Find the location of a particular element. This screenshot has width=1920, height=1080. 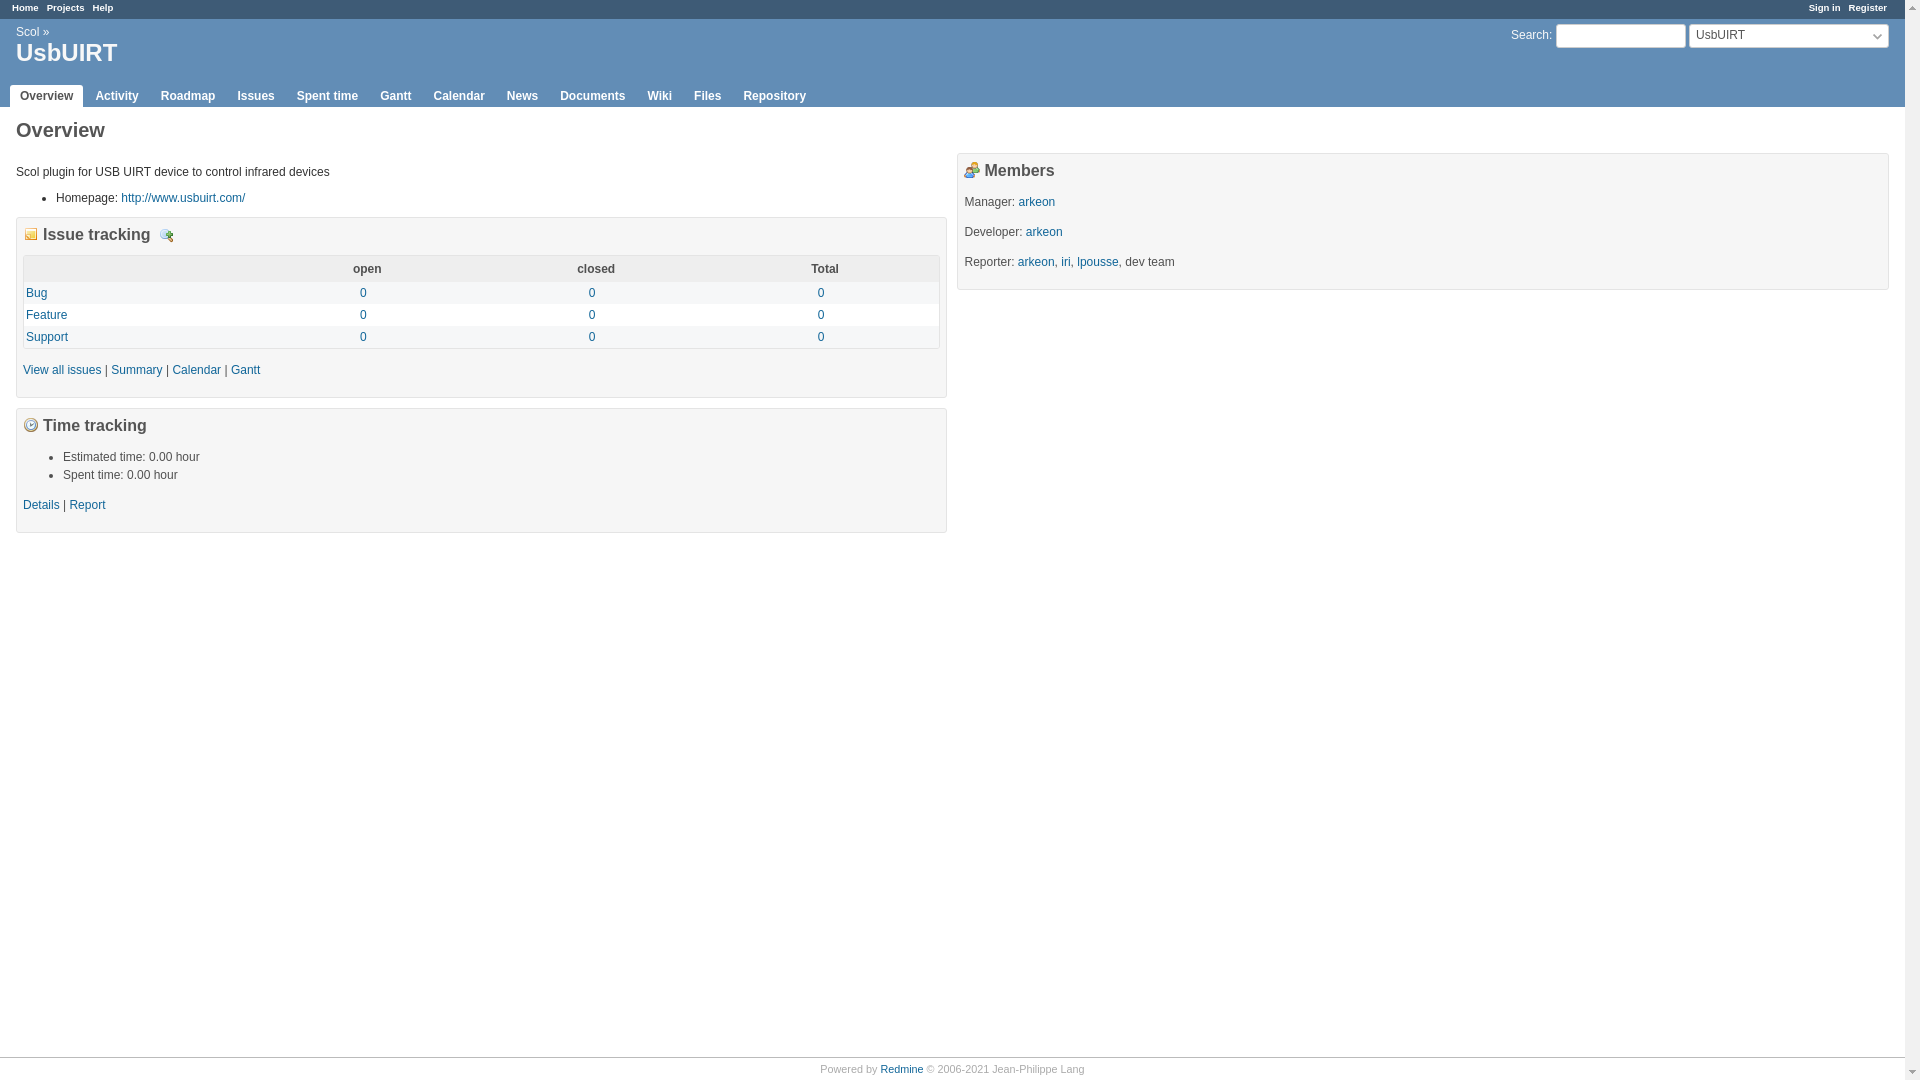

0 is located at coordinates (364, 337).